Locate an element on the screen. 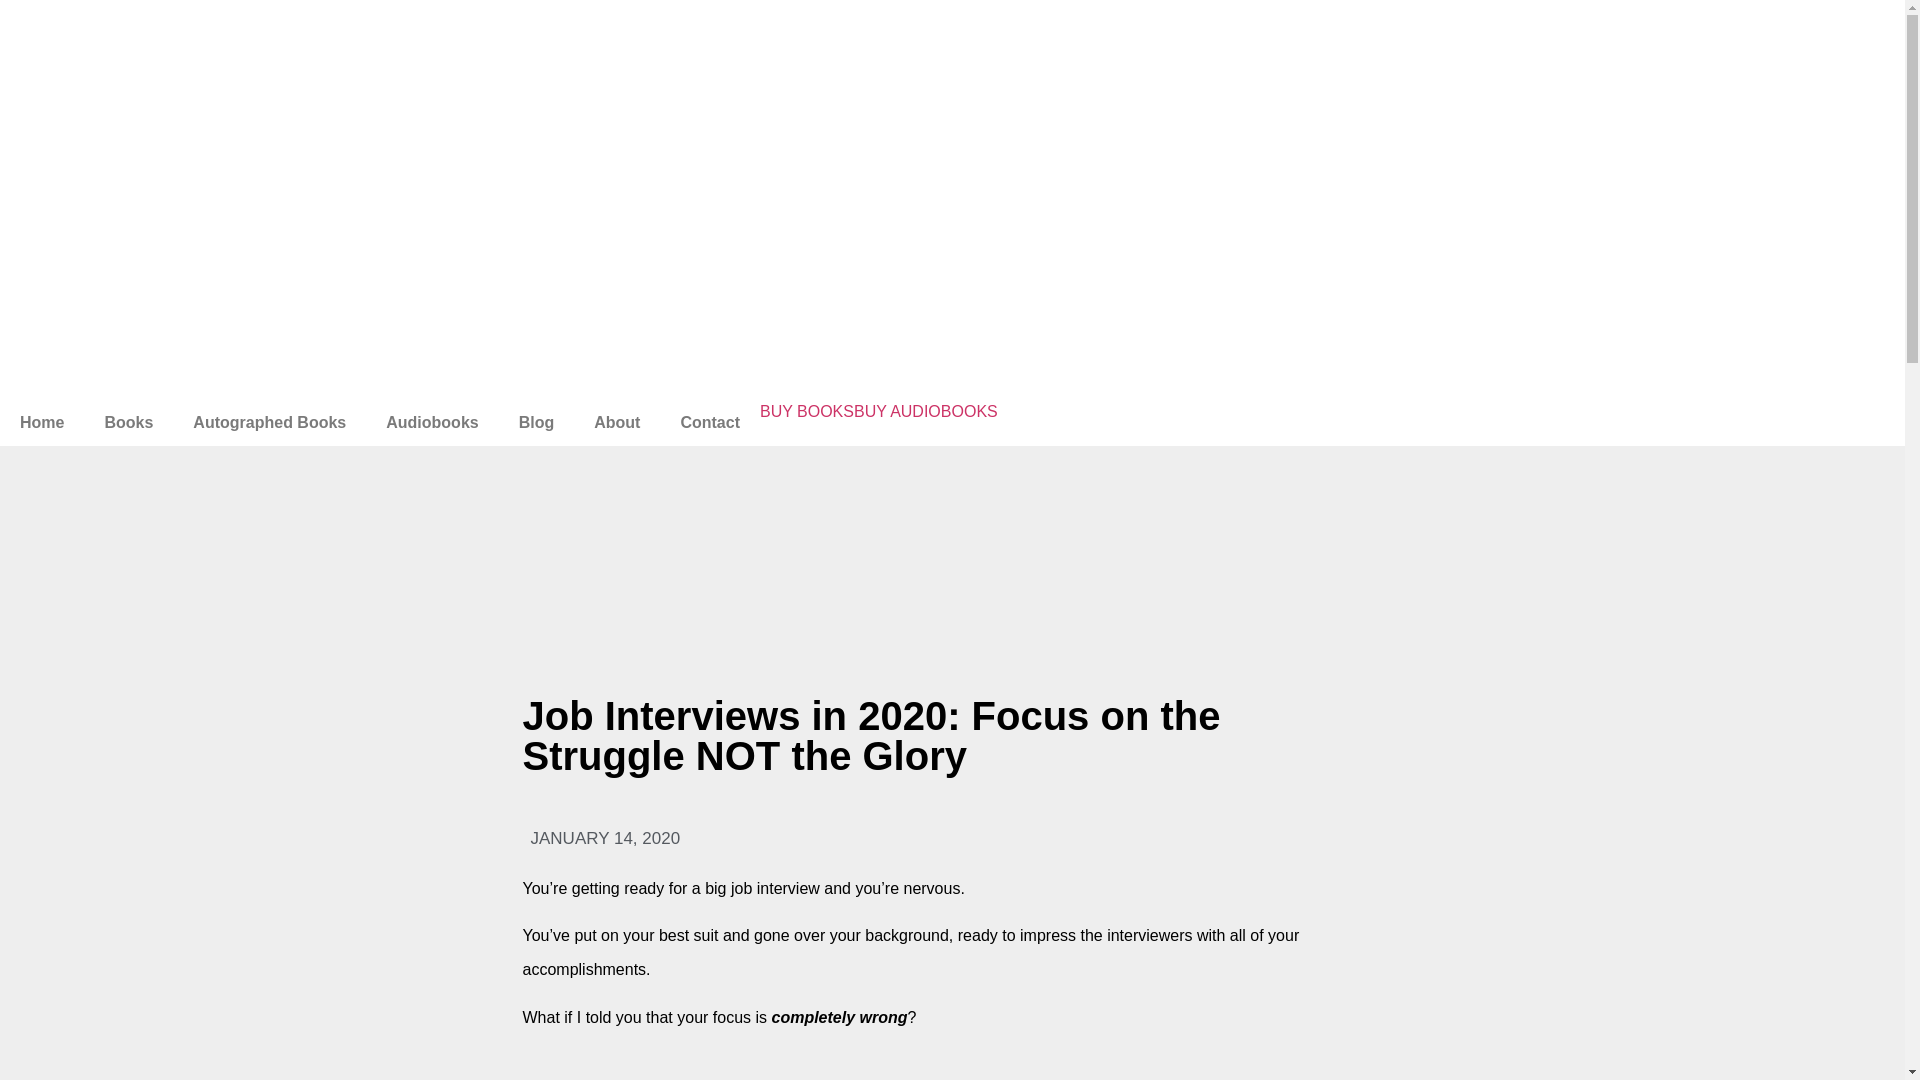  BUY BOOKS is located at coordinates (807, 411).